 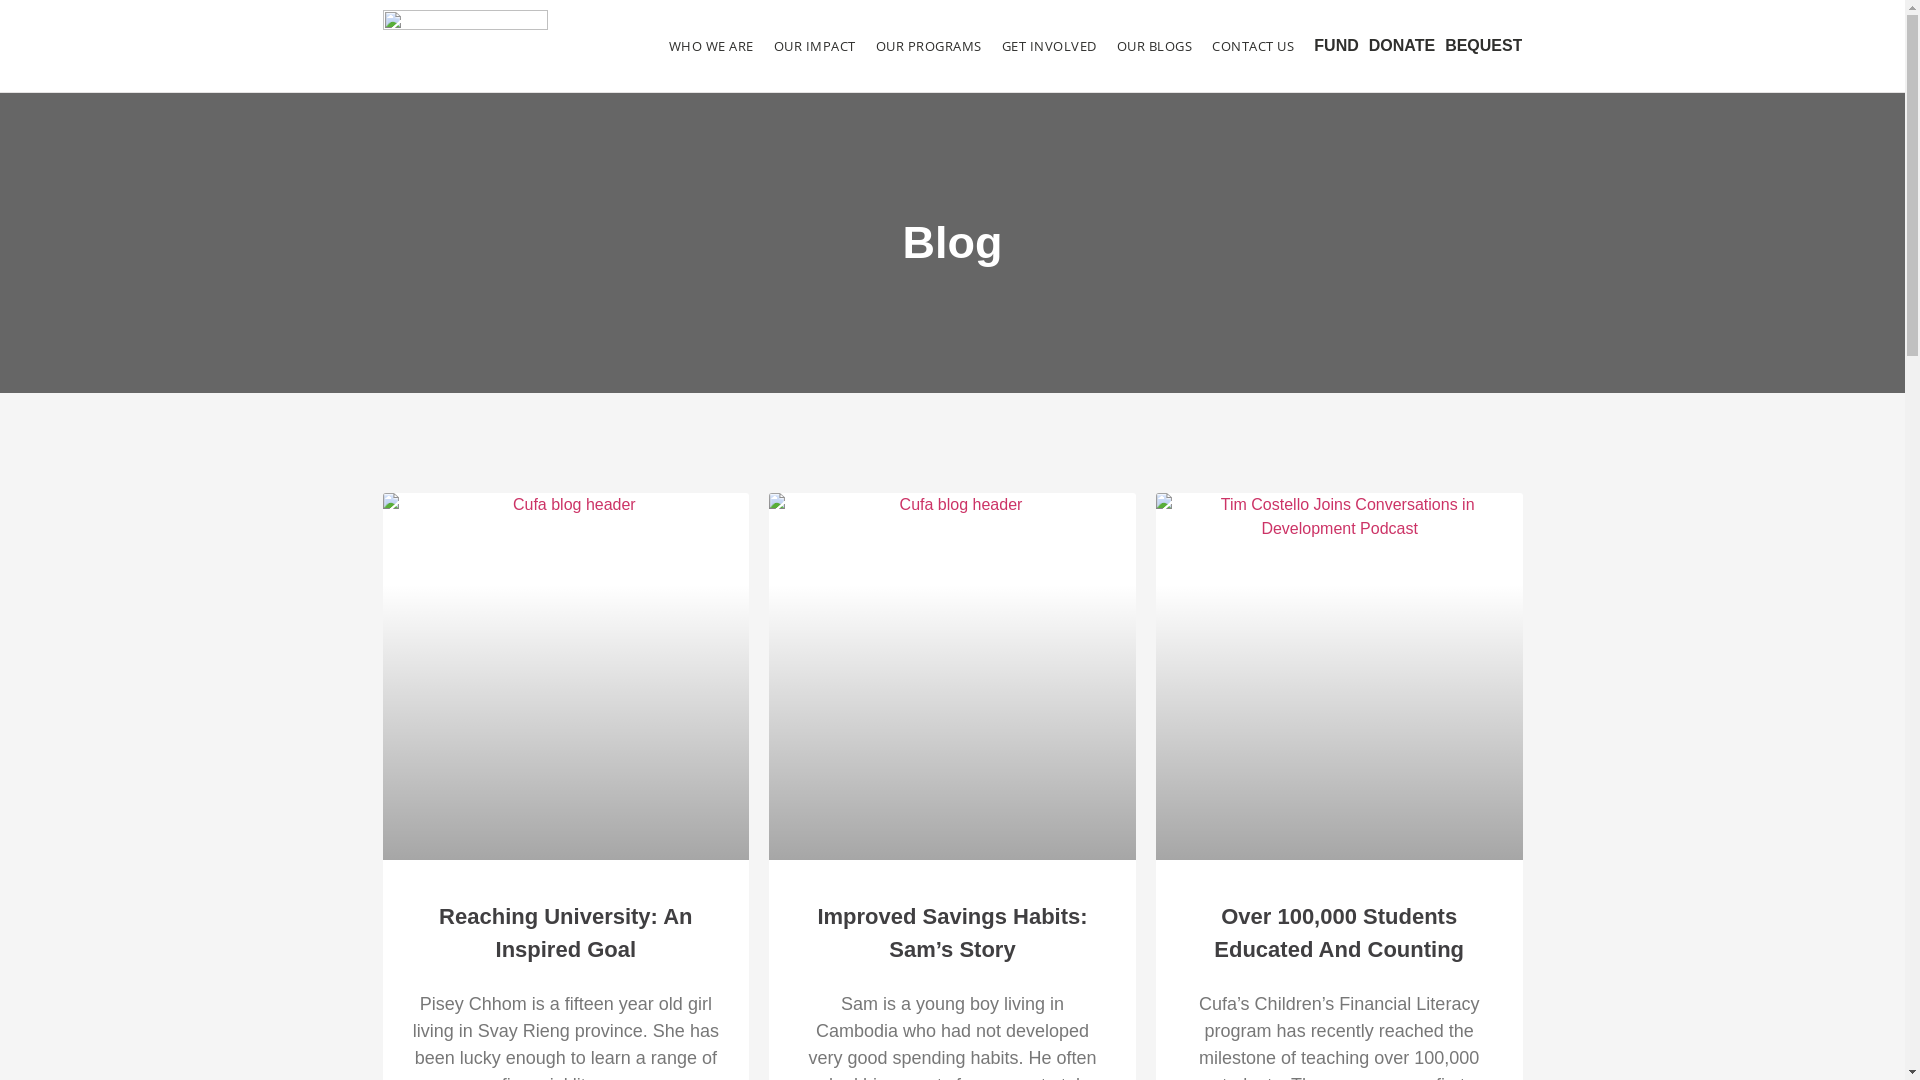 What do you see at coordinates (1484, 46) in the screenshot?
I see `BEQUEST` at bounding box center [1484, 46].